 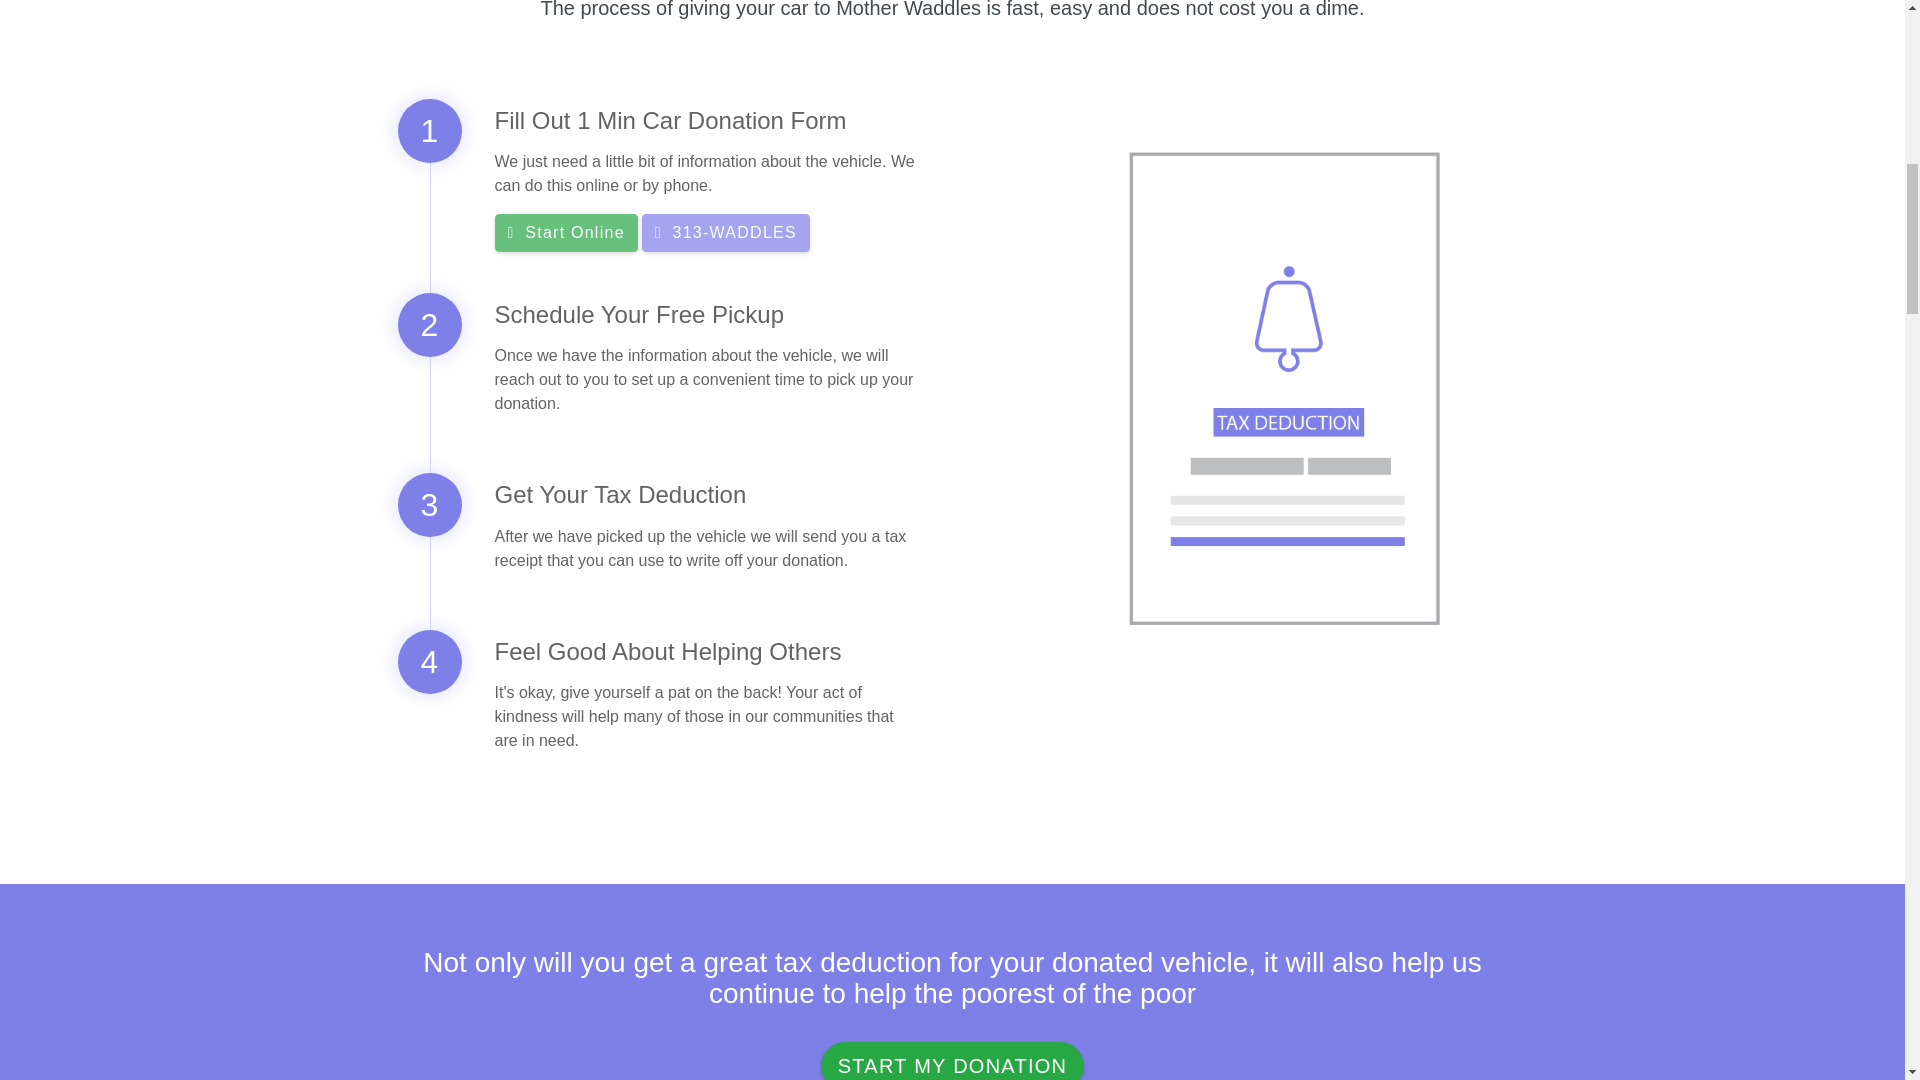 I want to click on 313-WADDLES, so click(x=726, y=232).